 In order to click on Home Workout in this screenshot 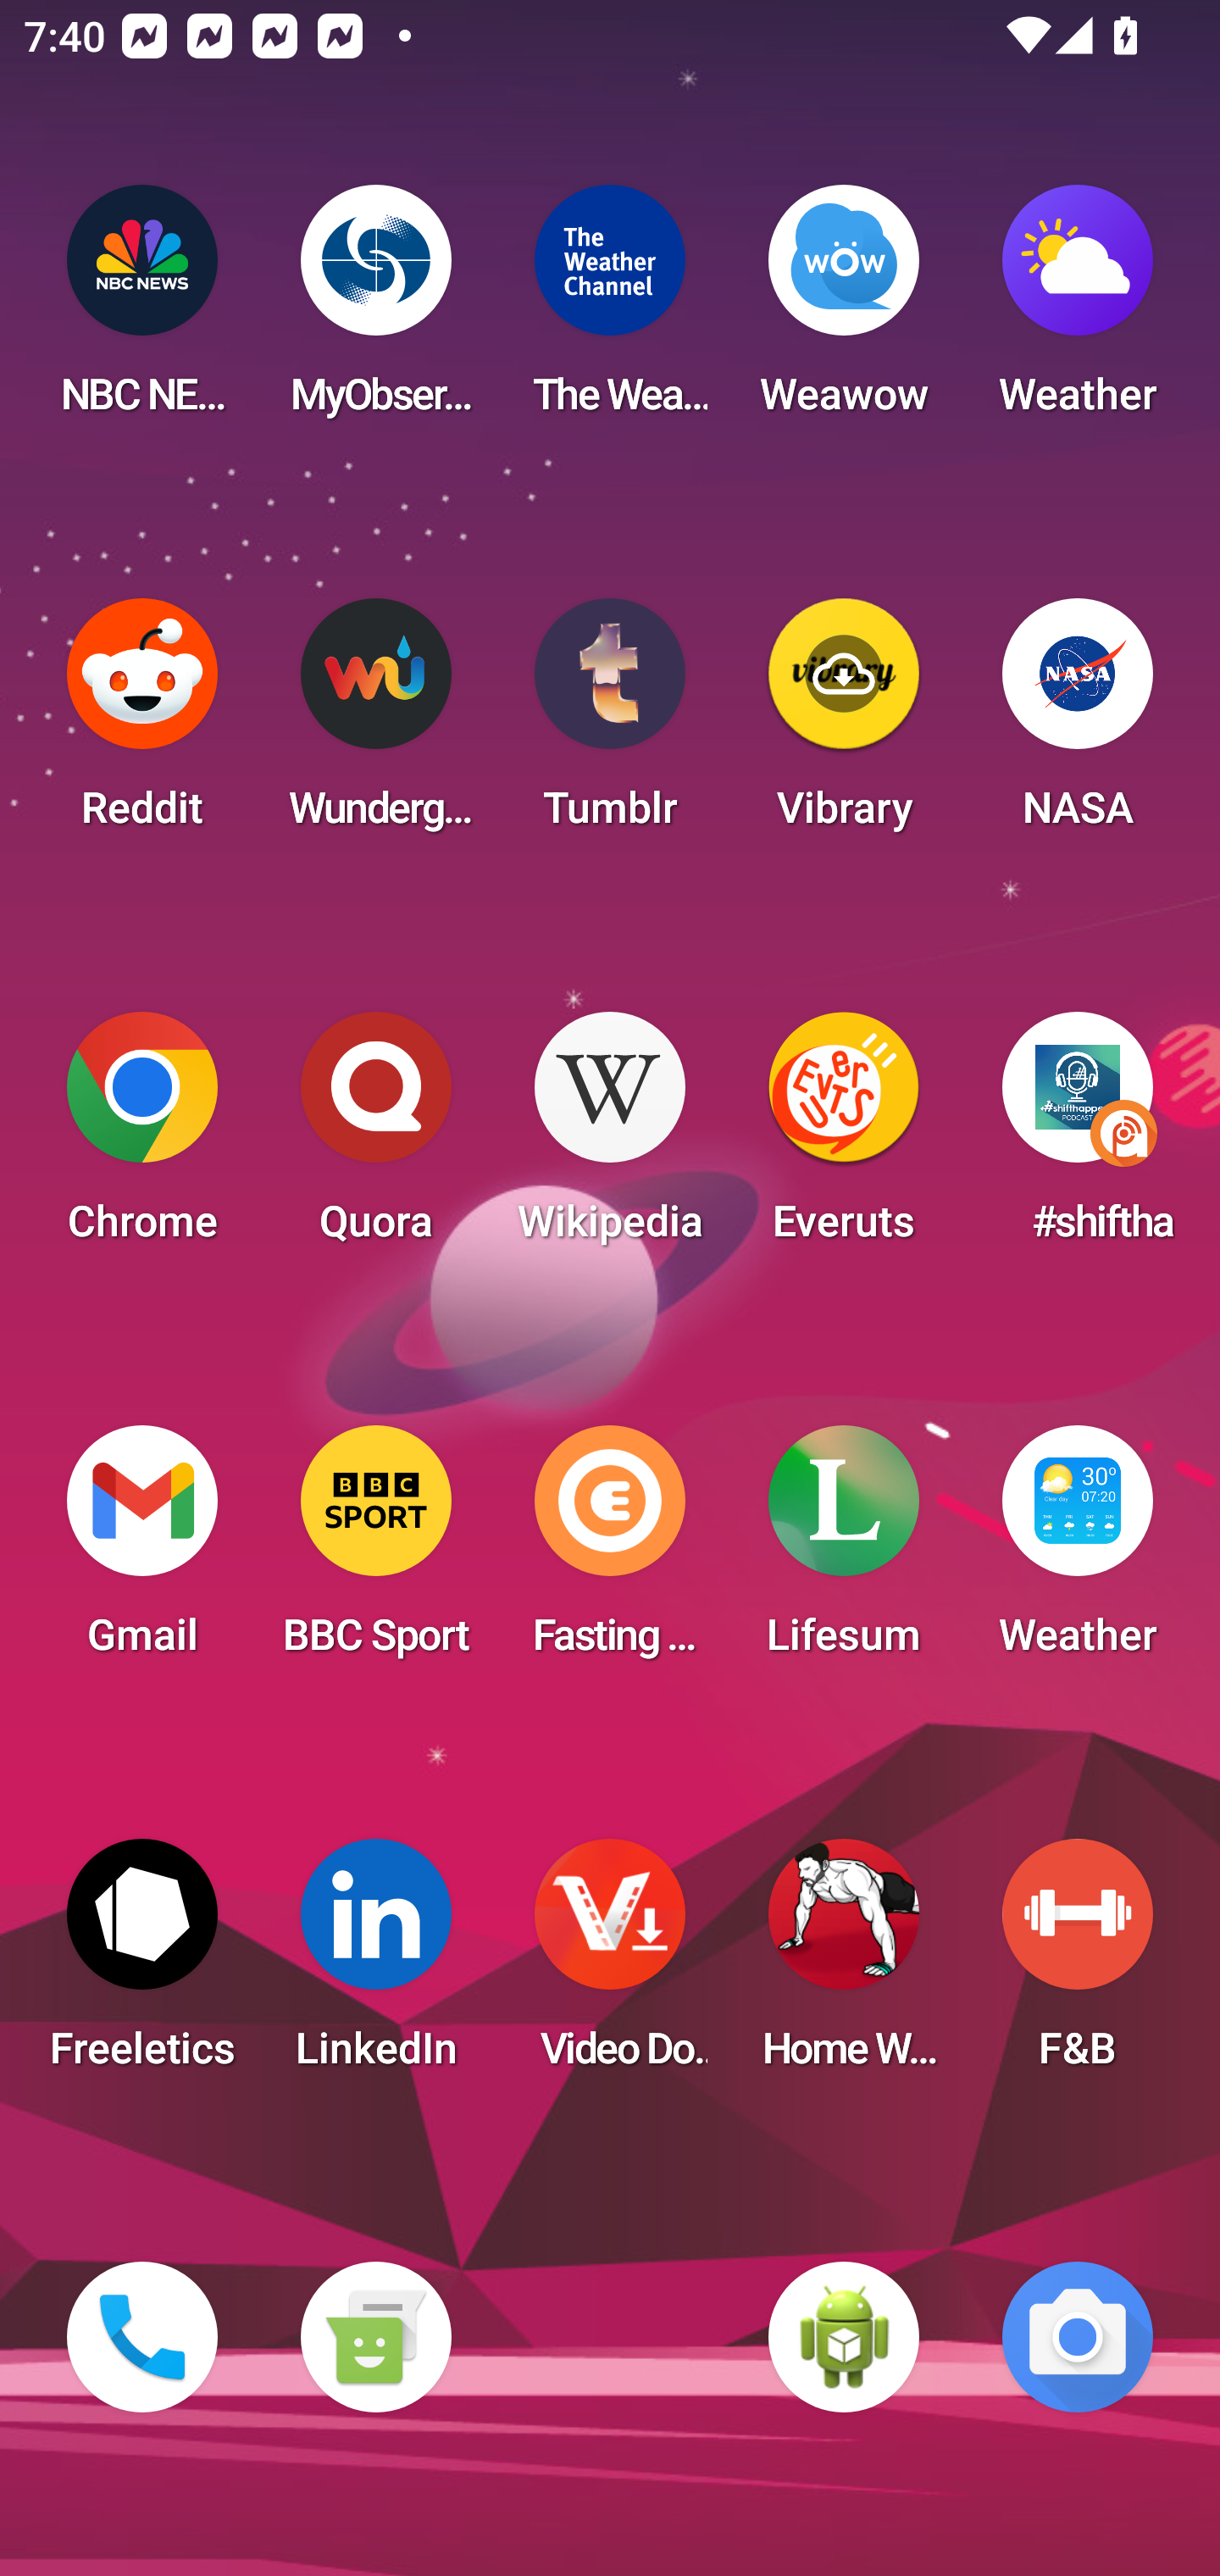, I will do `click(844, 1964)`.